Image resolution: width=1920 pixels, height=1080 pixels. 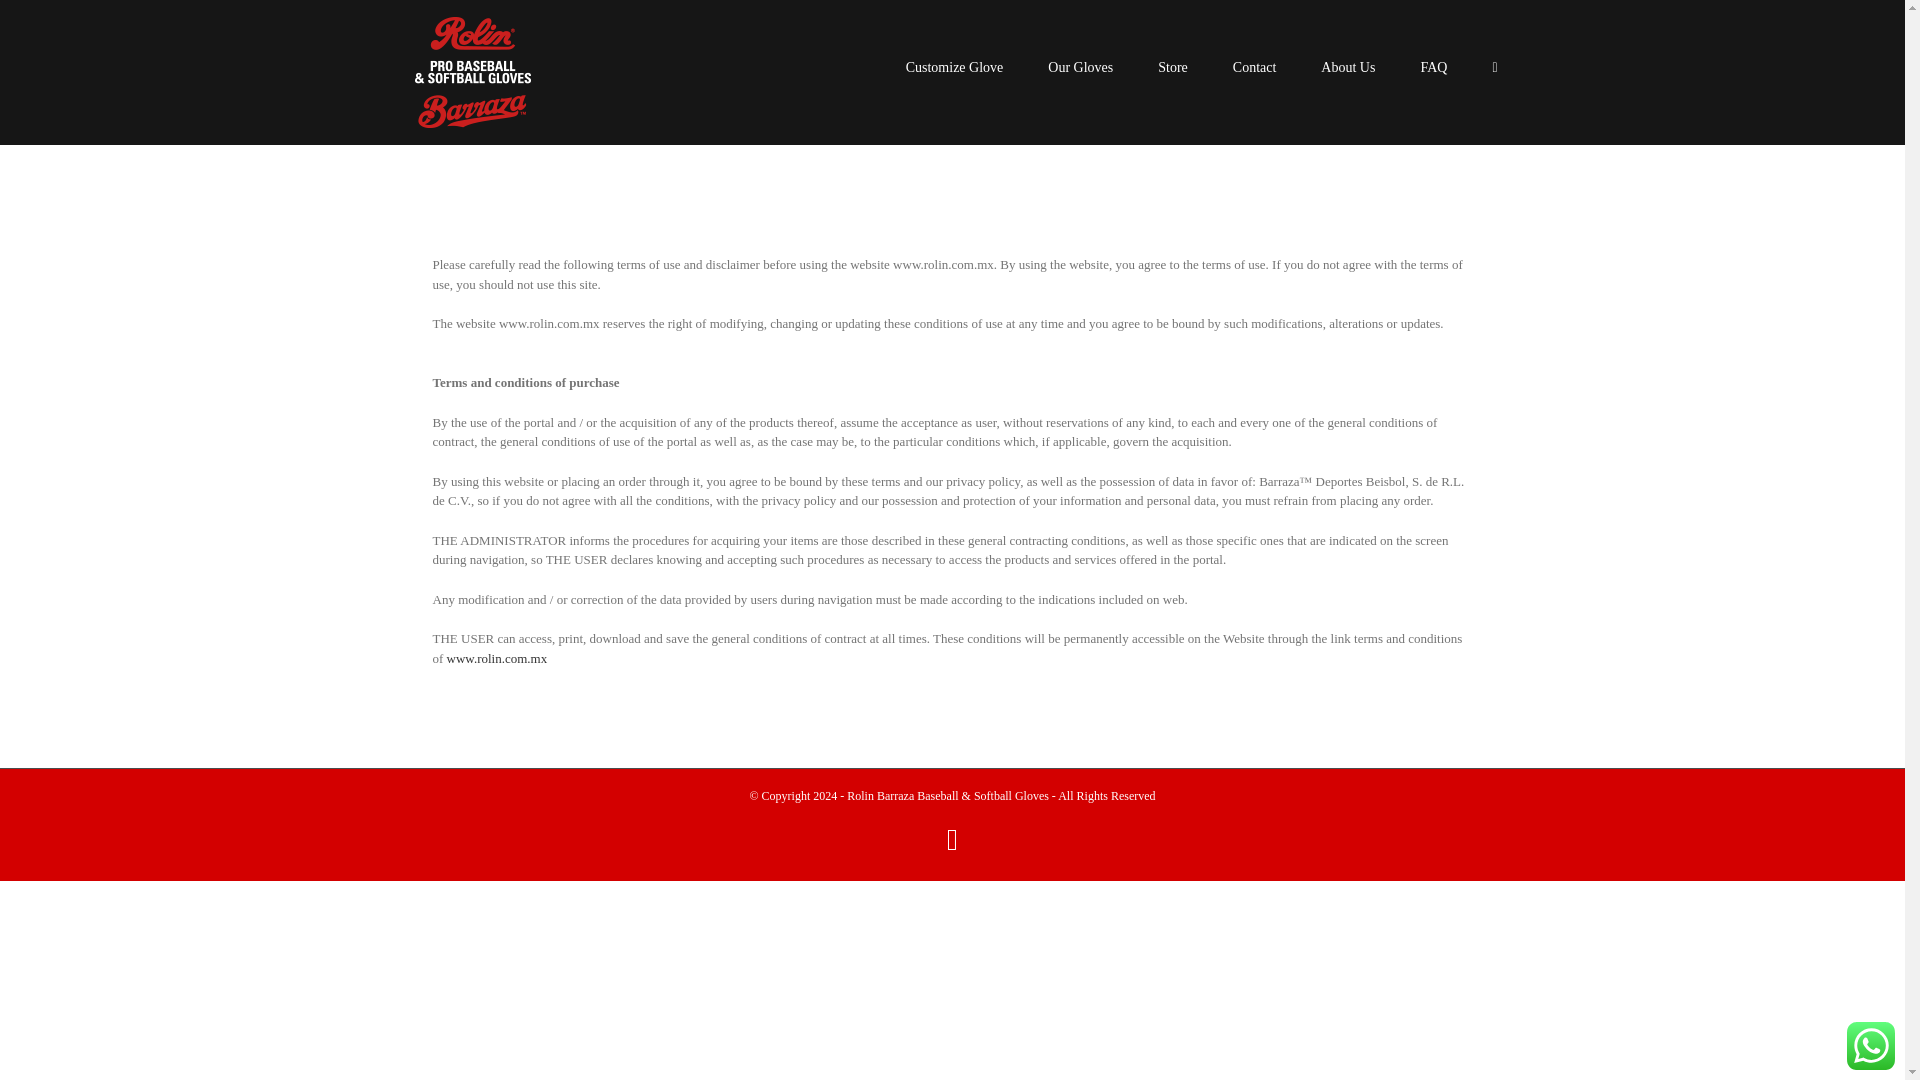 I want to click on www.rolin.com.mx, so click(x=497, y=658).